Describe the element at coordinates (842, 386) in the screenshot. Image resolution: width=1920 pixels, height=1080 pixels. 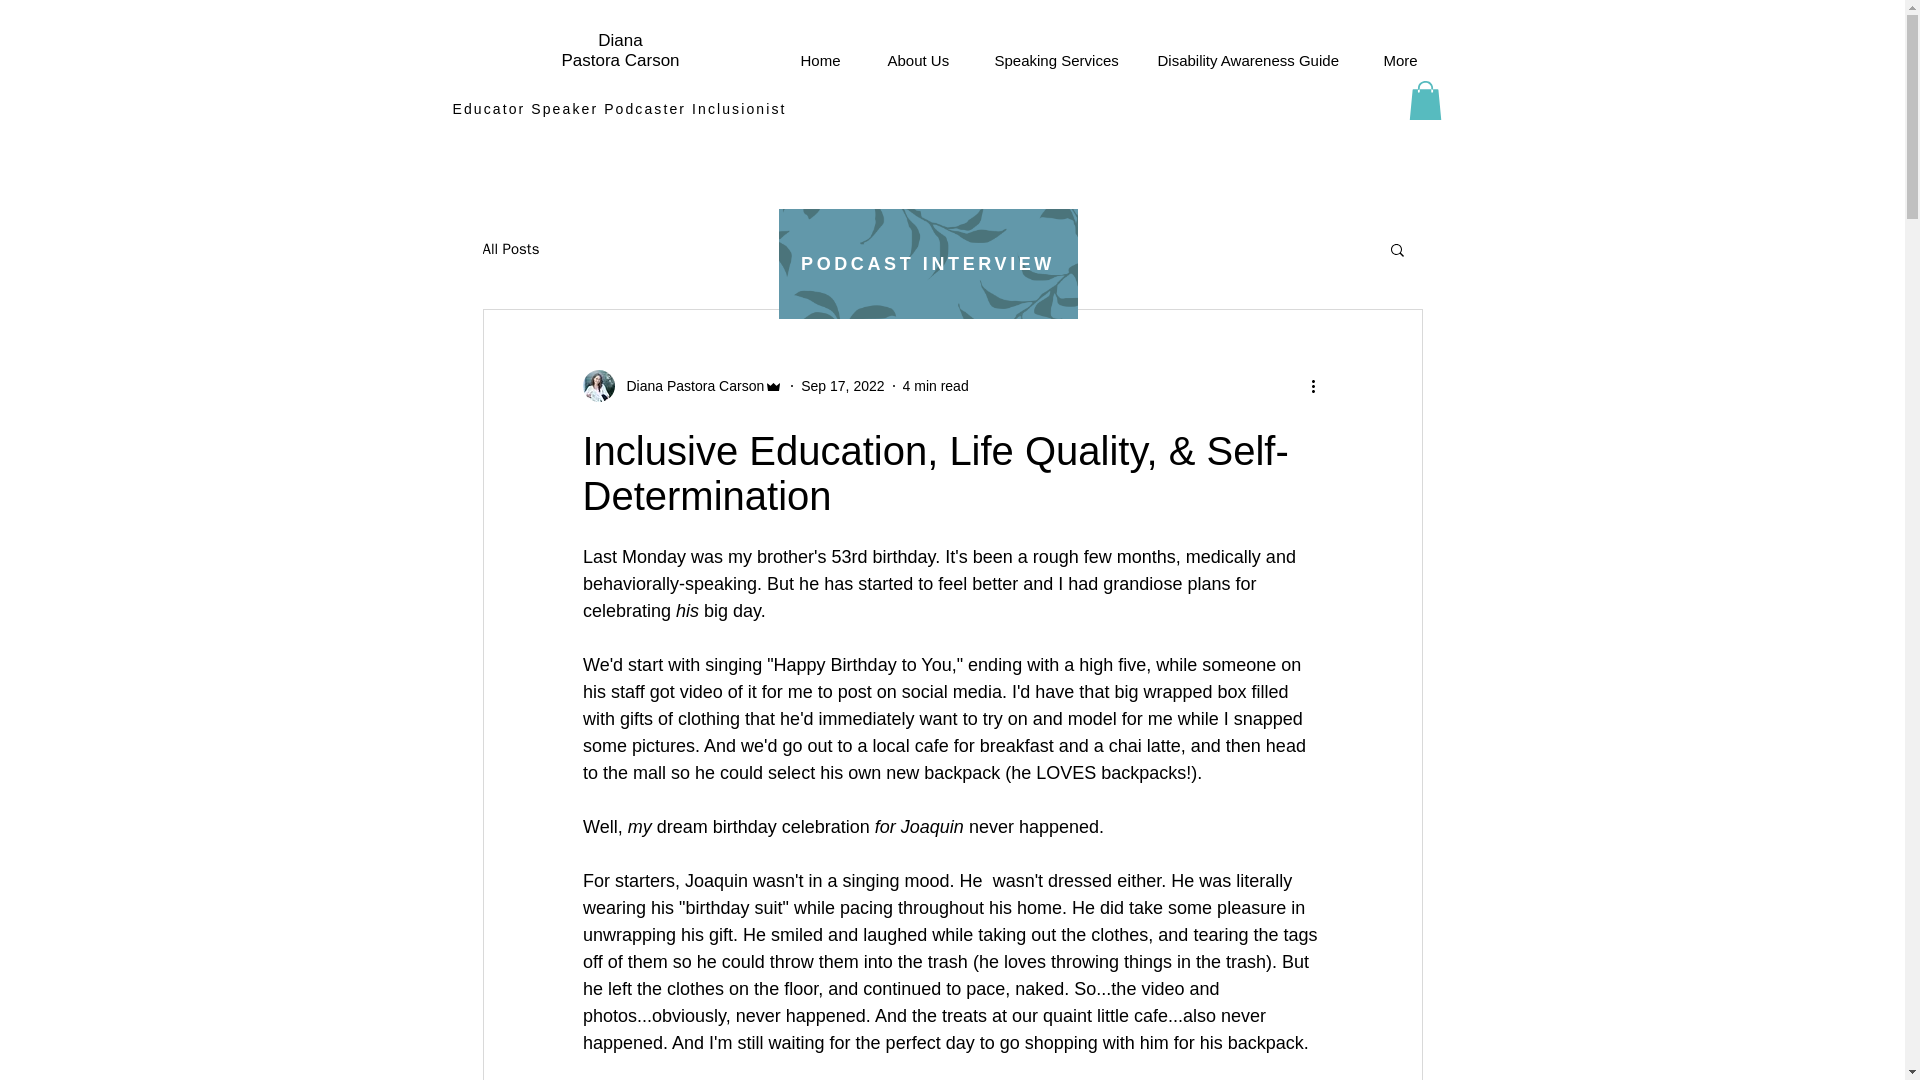
I see `Sep 17, 2022` at that location.